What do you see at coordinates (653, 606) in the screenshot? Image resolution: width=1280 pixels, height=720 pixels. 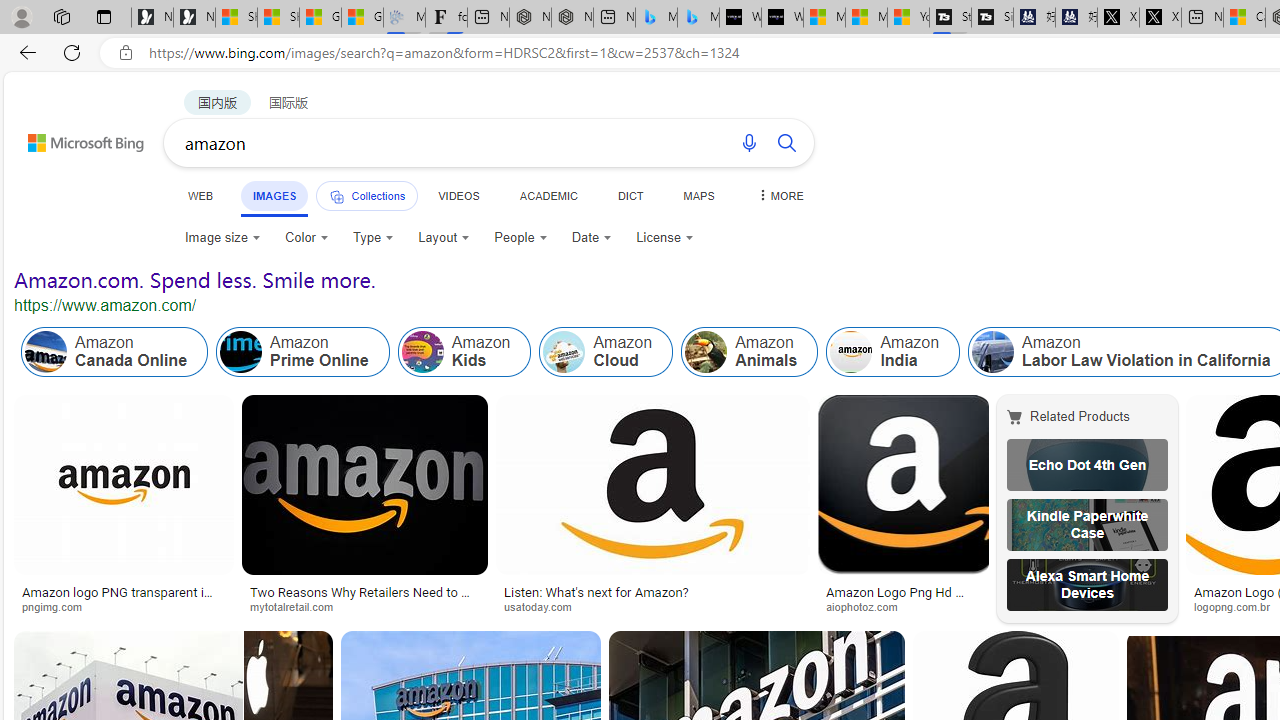 I see `usatoday.com` at bounding box center [653, 606].